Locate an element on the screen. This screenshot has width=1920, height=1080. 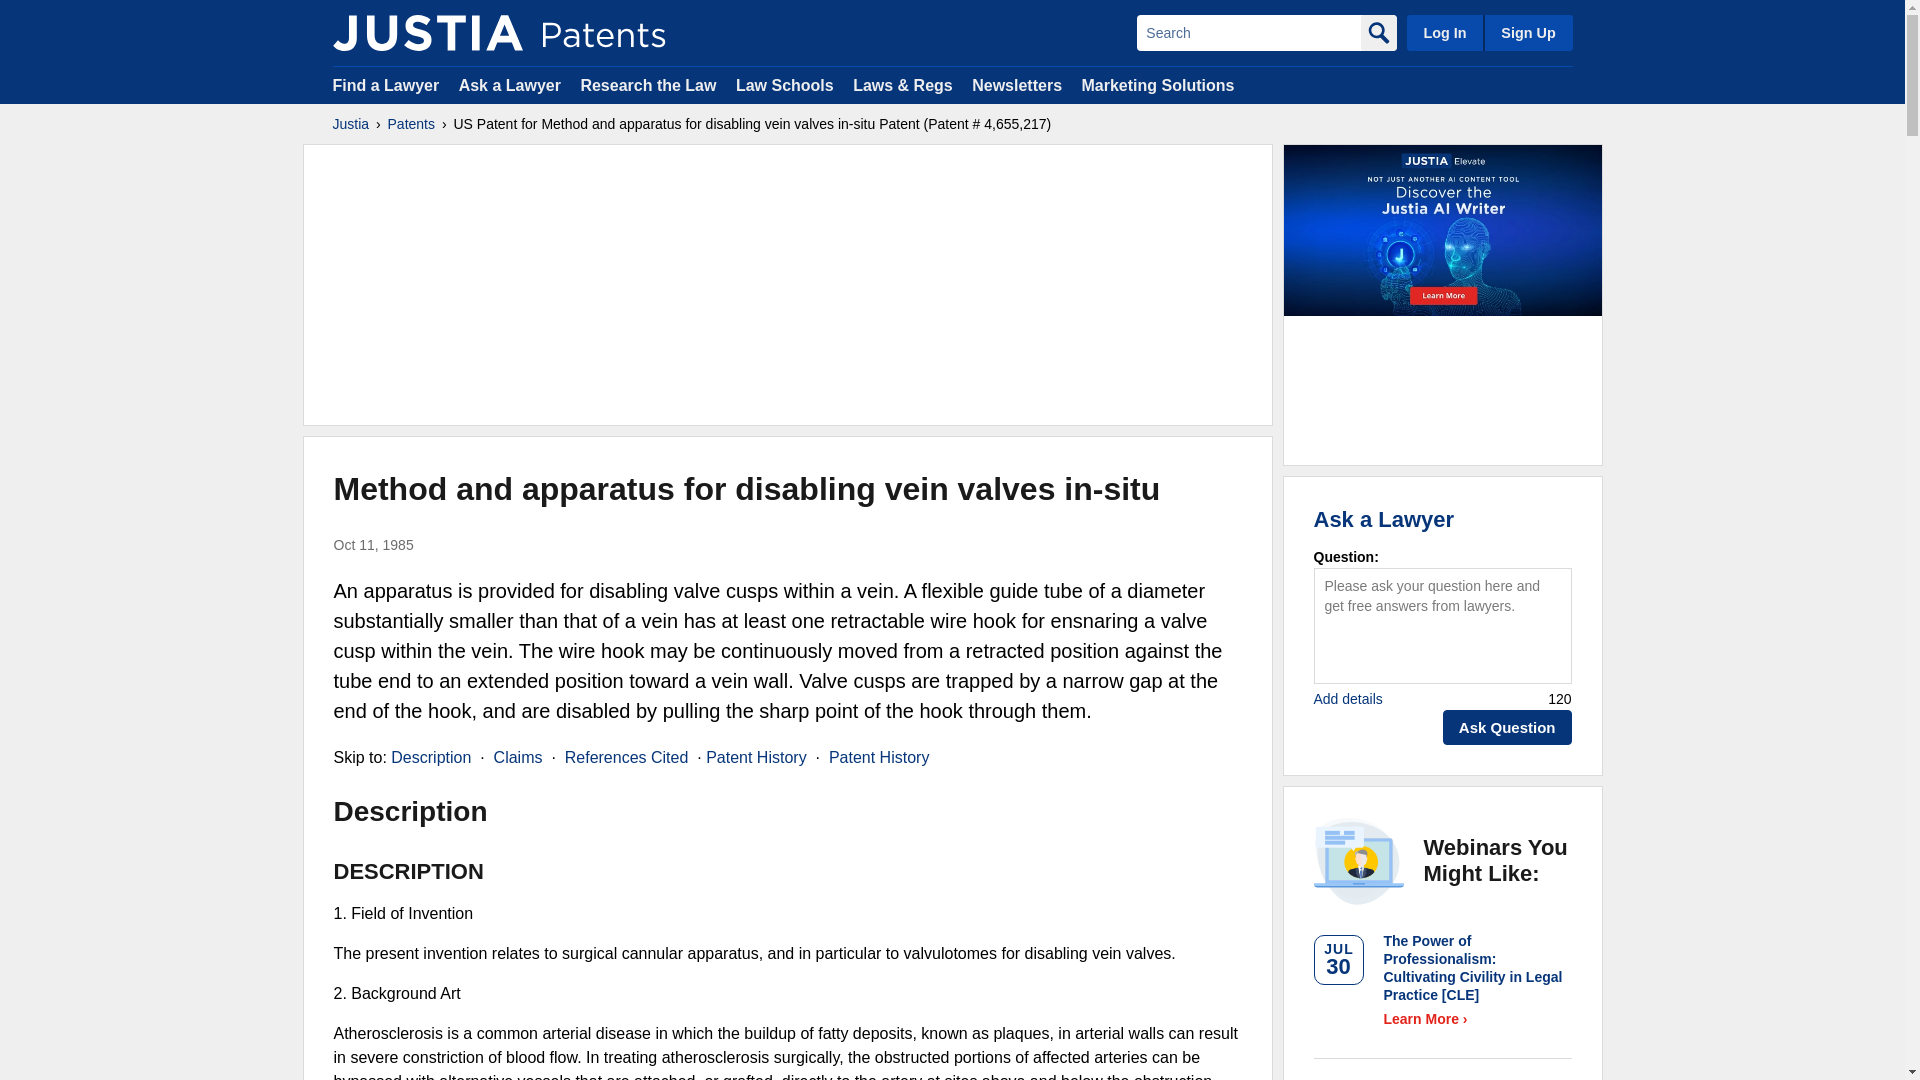
Research the Law is located at coordinates (648, 84).